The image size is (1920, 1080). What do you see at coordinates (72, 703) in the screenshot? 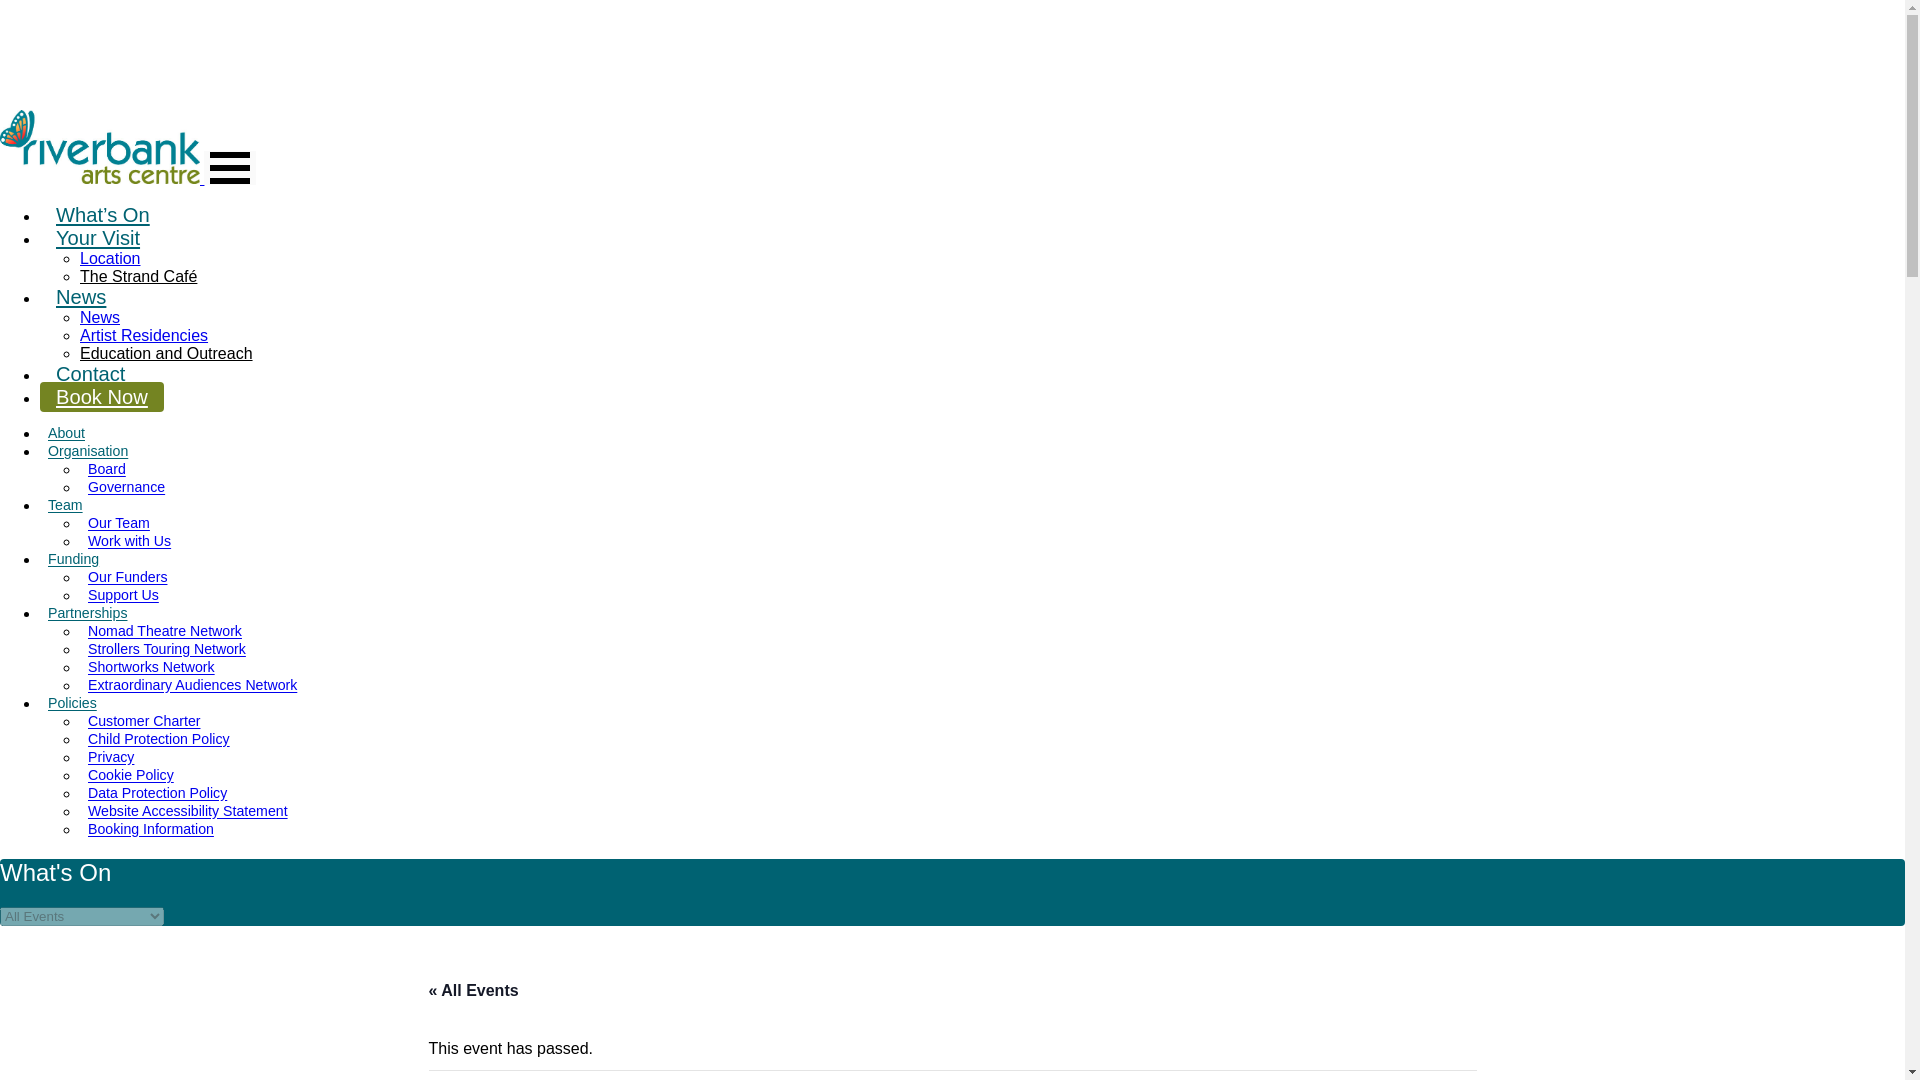
I see `Policies` at bounding box center [72, 703].